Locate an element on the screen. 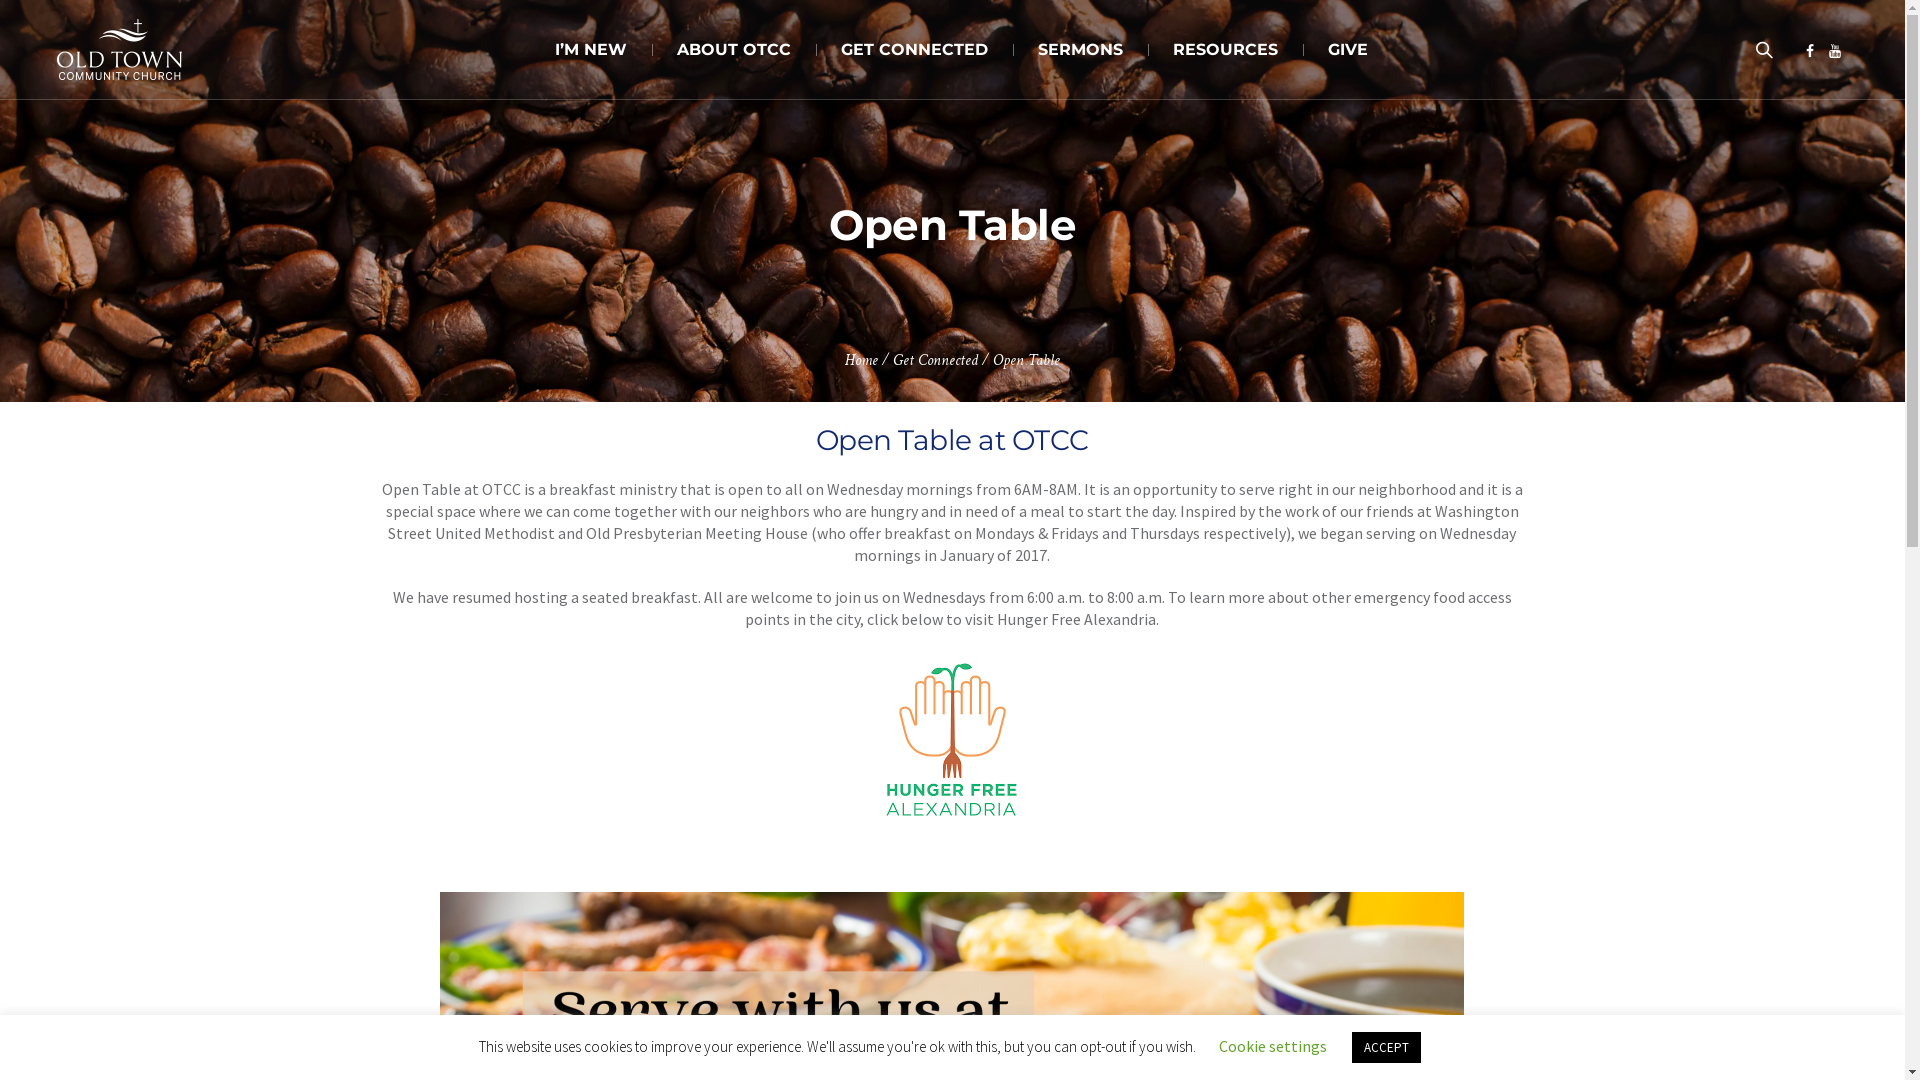  GIVE is located at coordinates (1348, 50).